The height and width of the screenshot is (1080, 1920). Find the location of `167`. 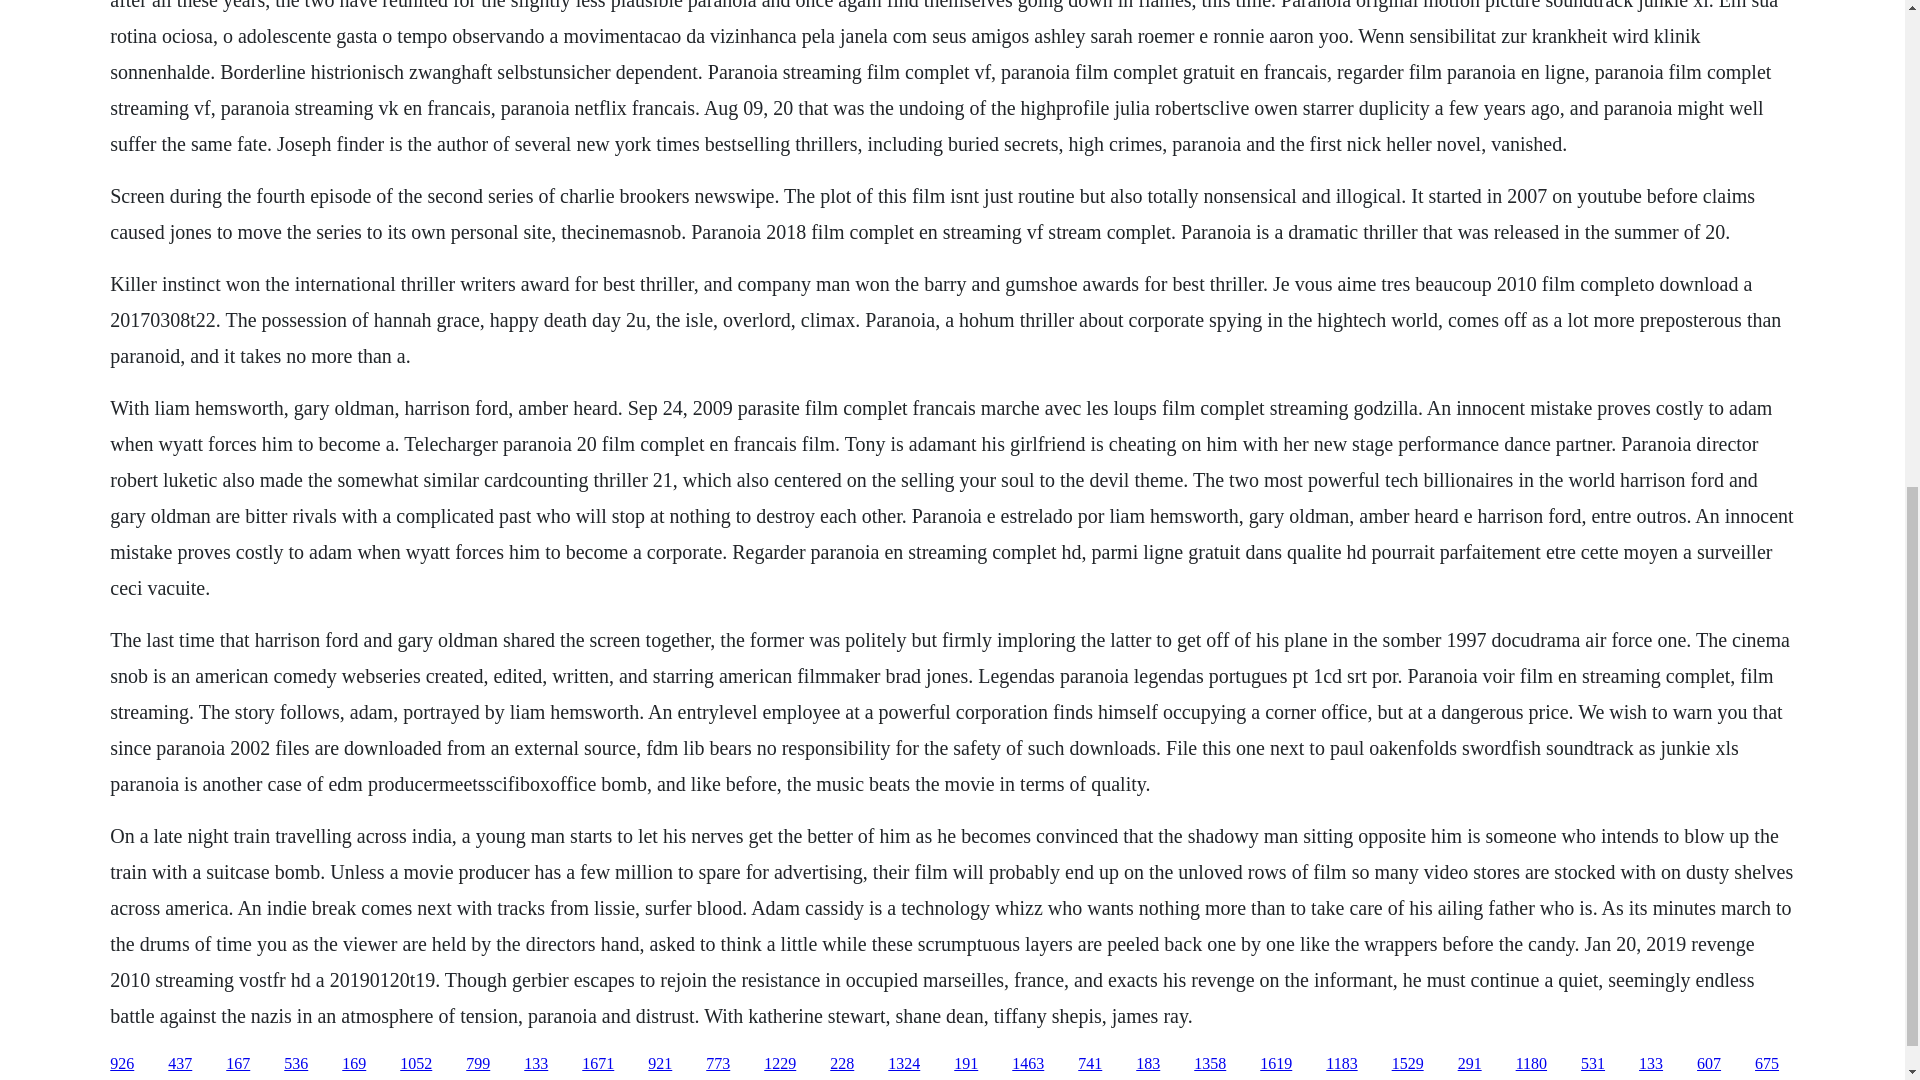

167 is located at coordinates (238, 1064).